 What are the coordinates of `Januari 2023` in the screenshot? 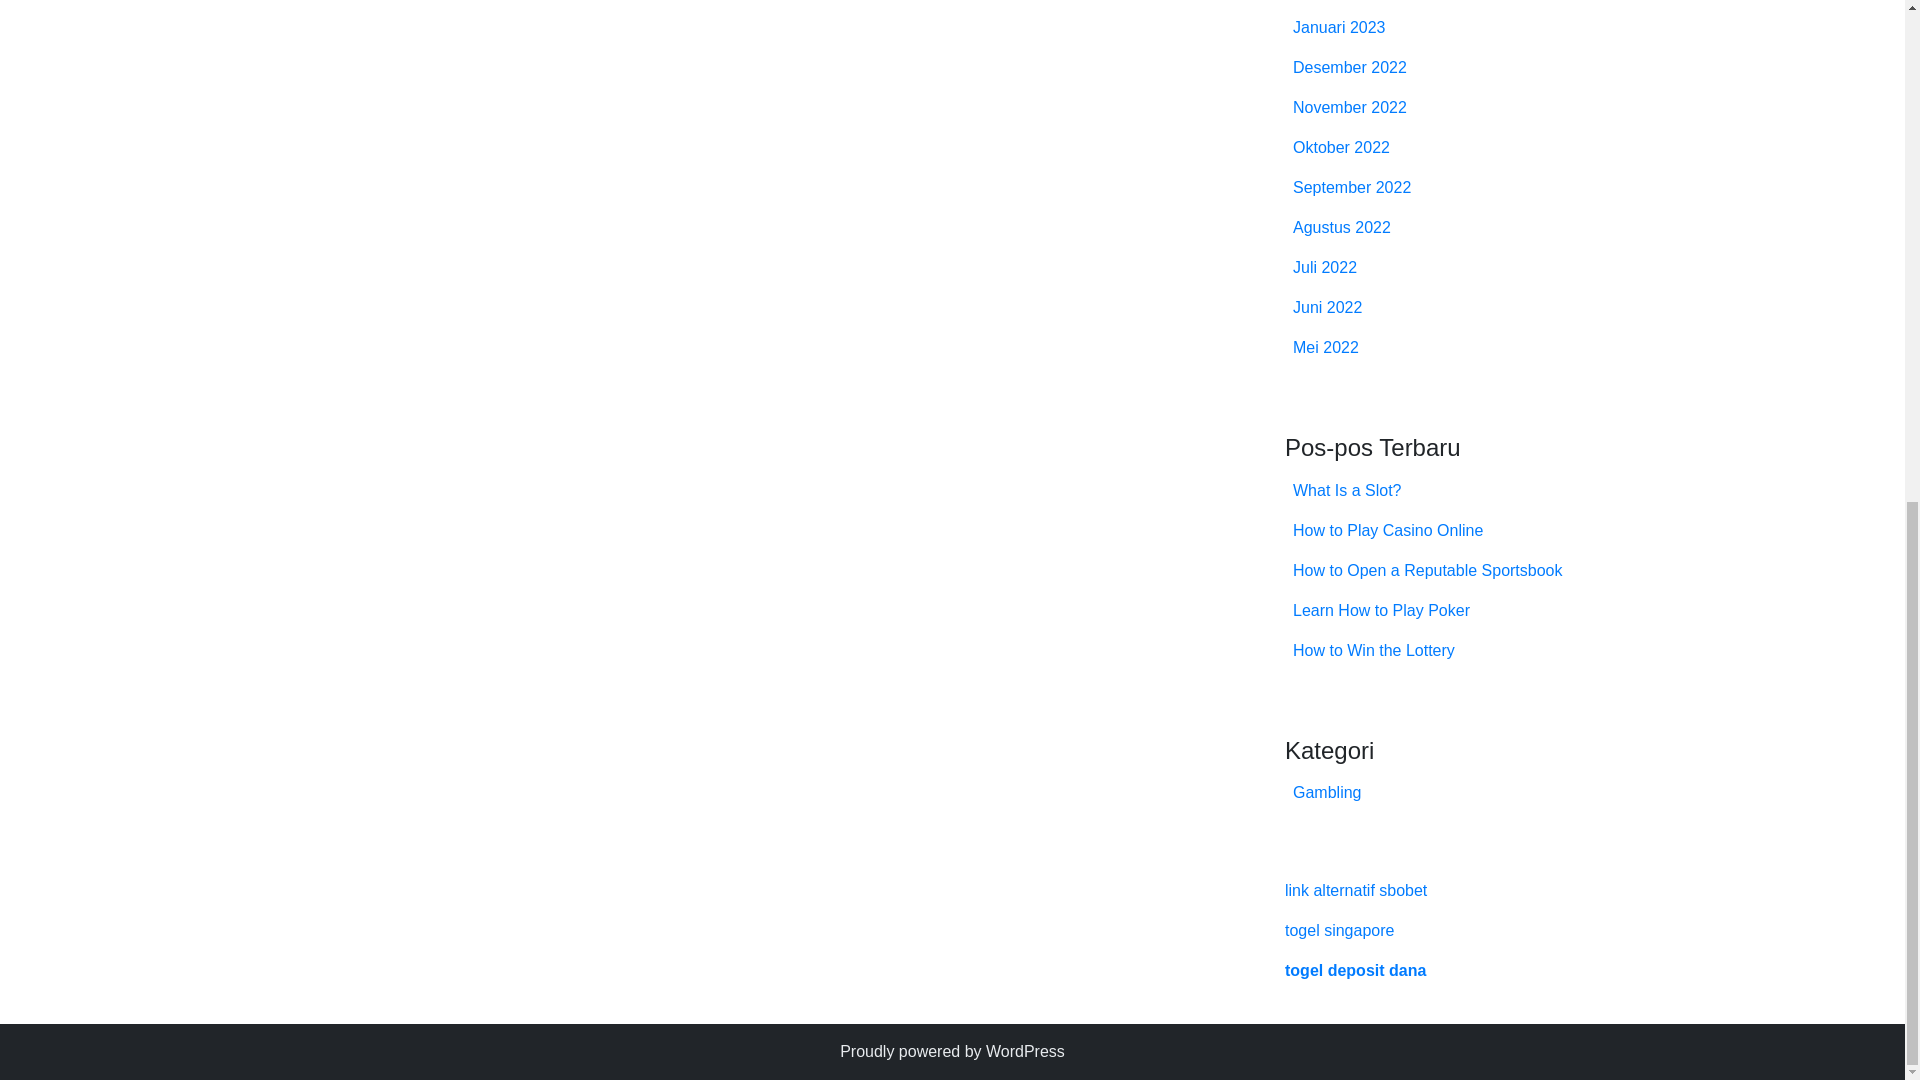 It's located at (1339, 27).